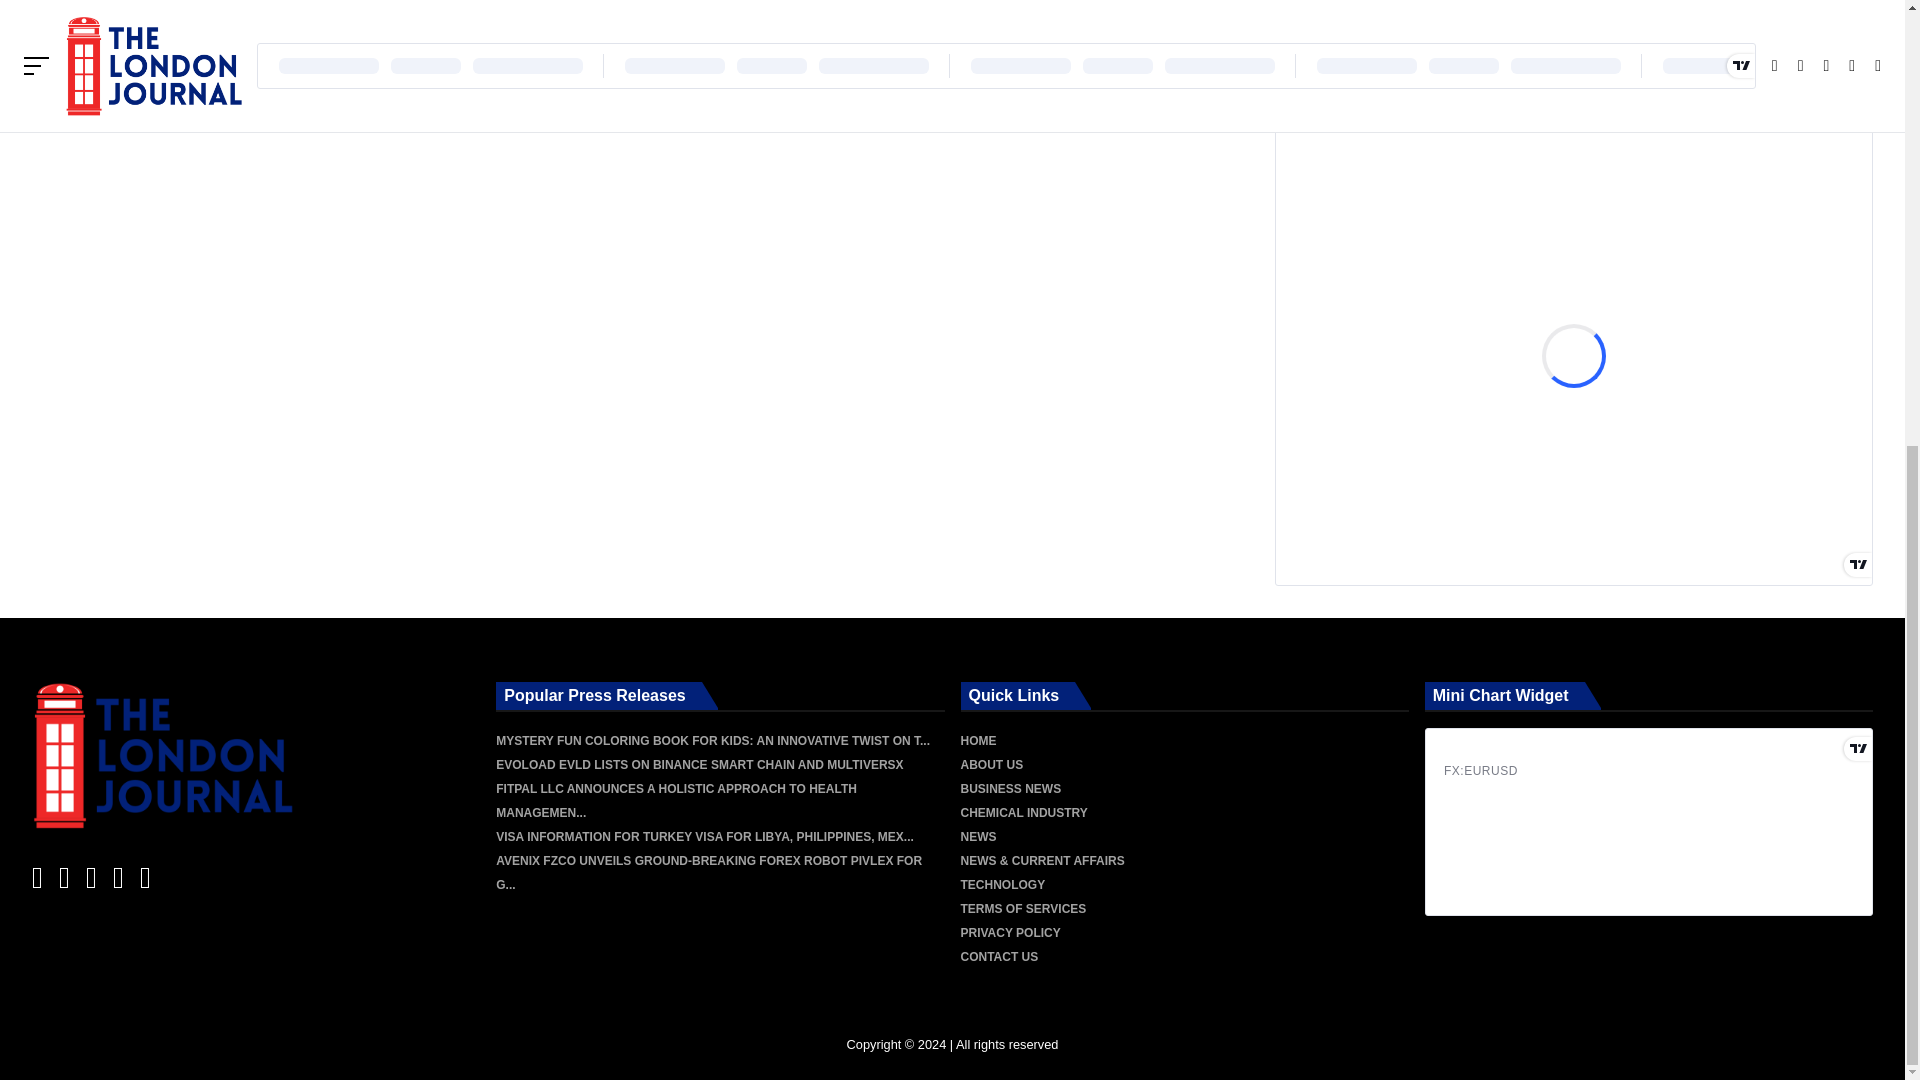 The width and height of the screenshot is (1920, 1080). I want to click on NEWS, so click(978, 836).